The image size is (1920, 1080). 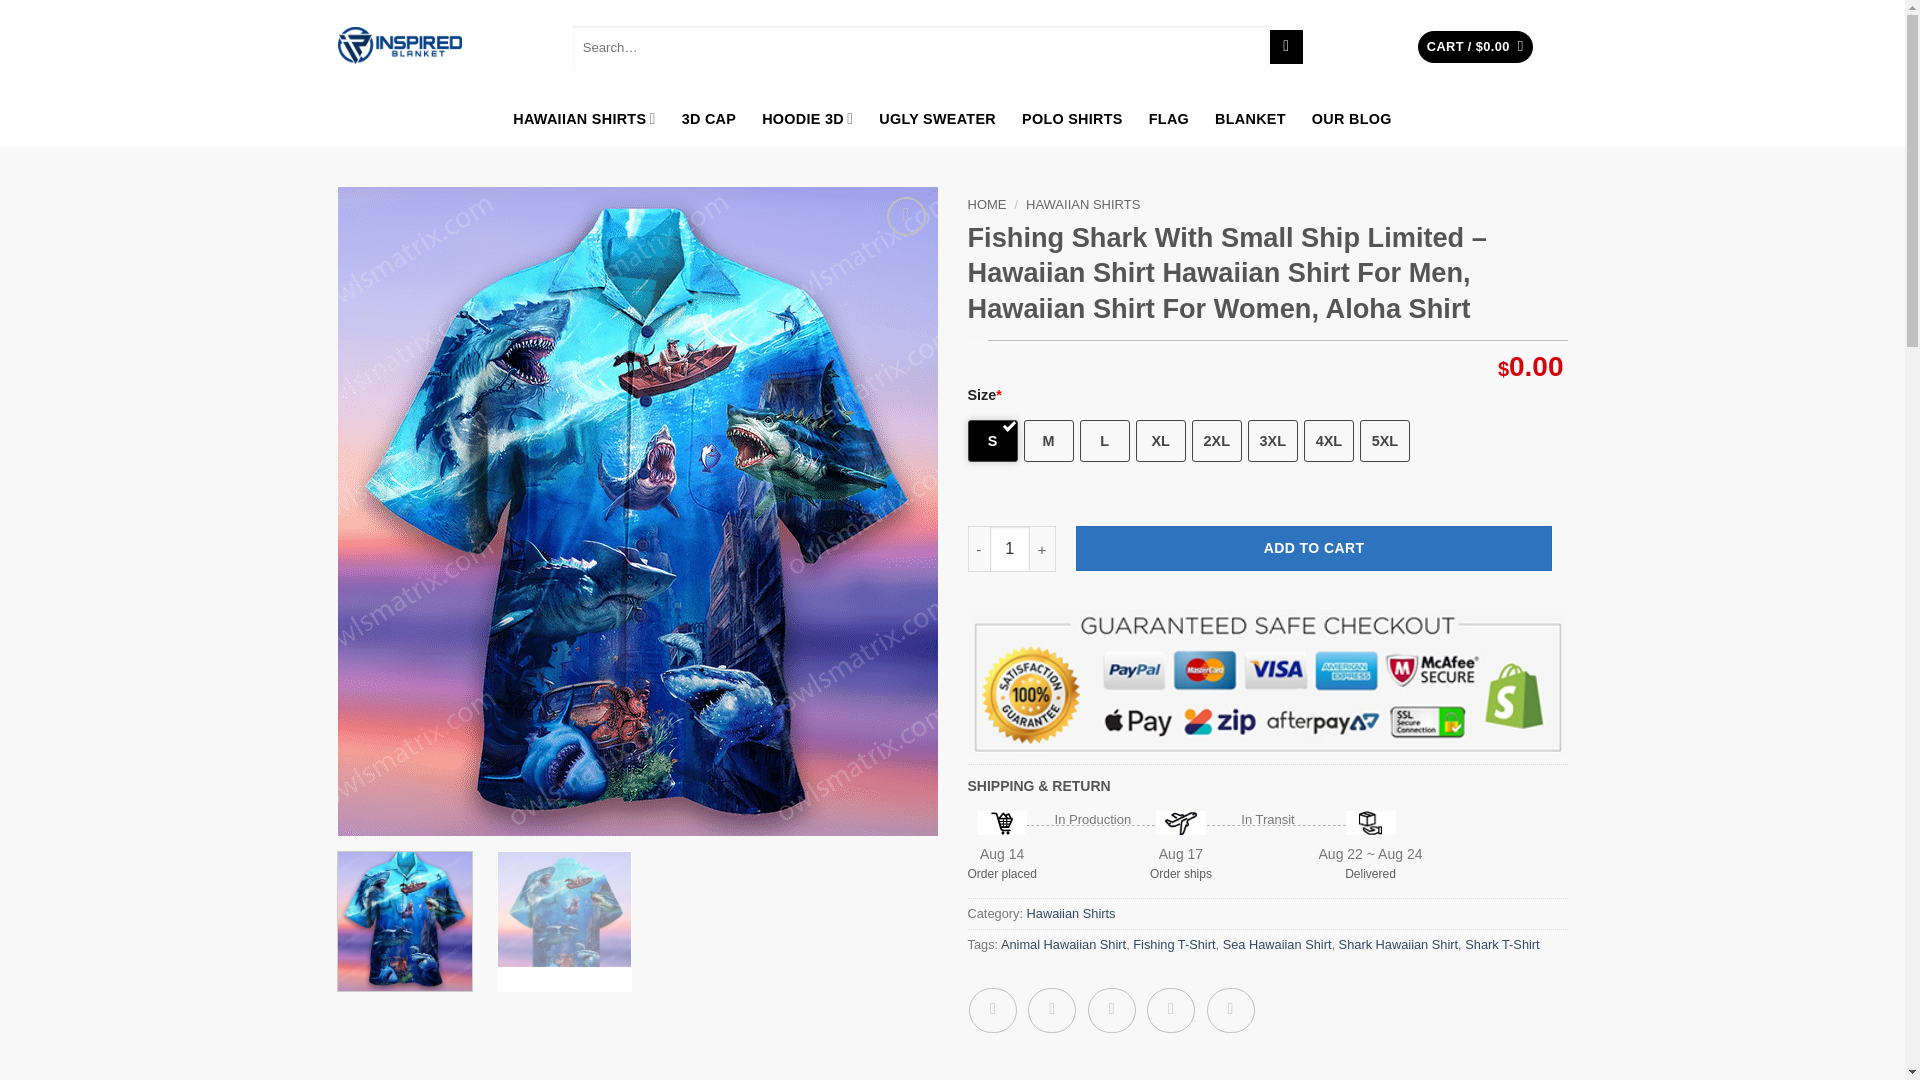 What do you see at coordinates (1048, 441) in the screenshot?
I see `M` at bounding box center [1048, 441].